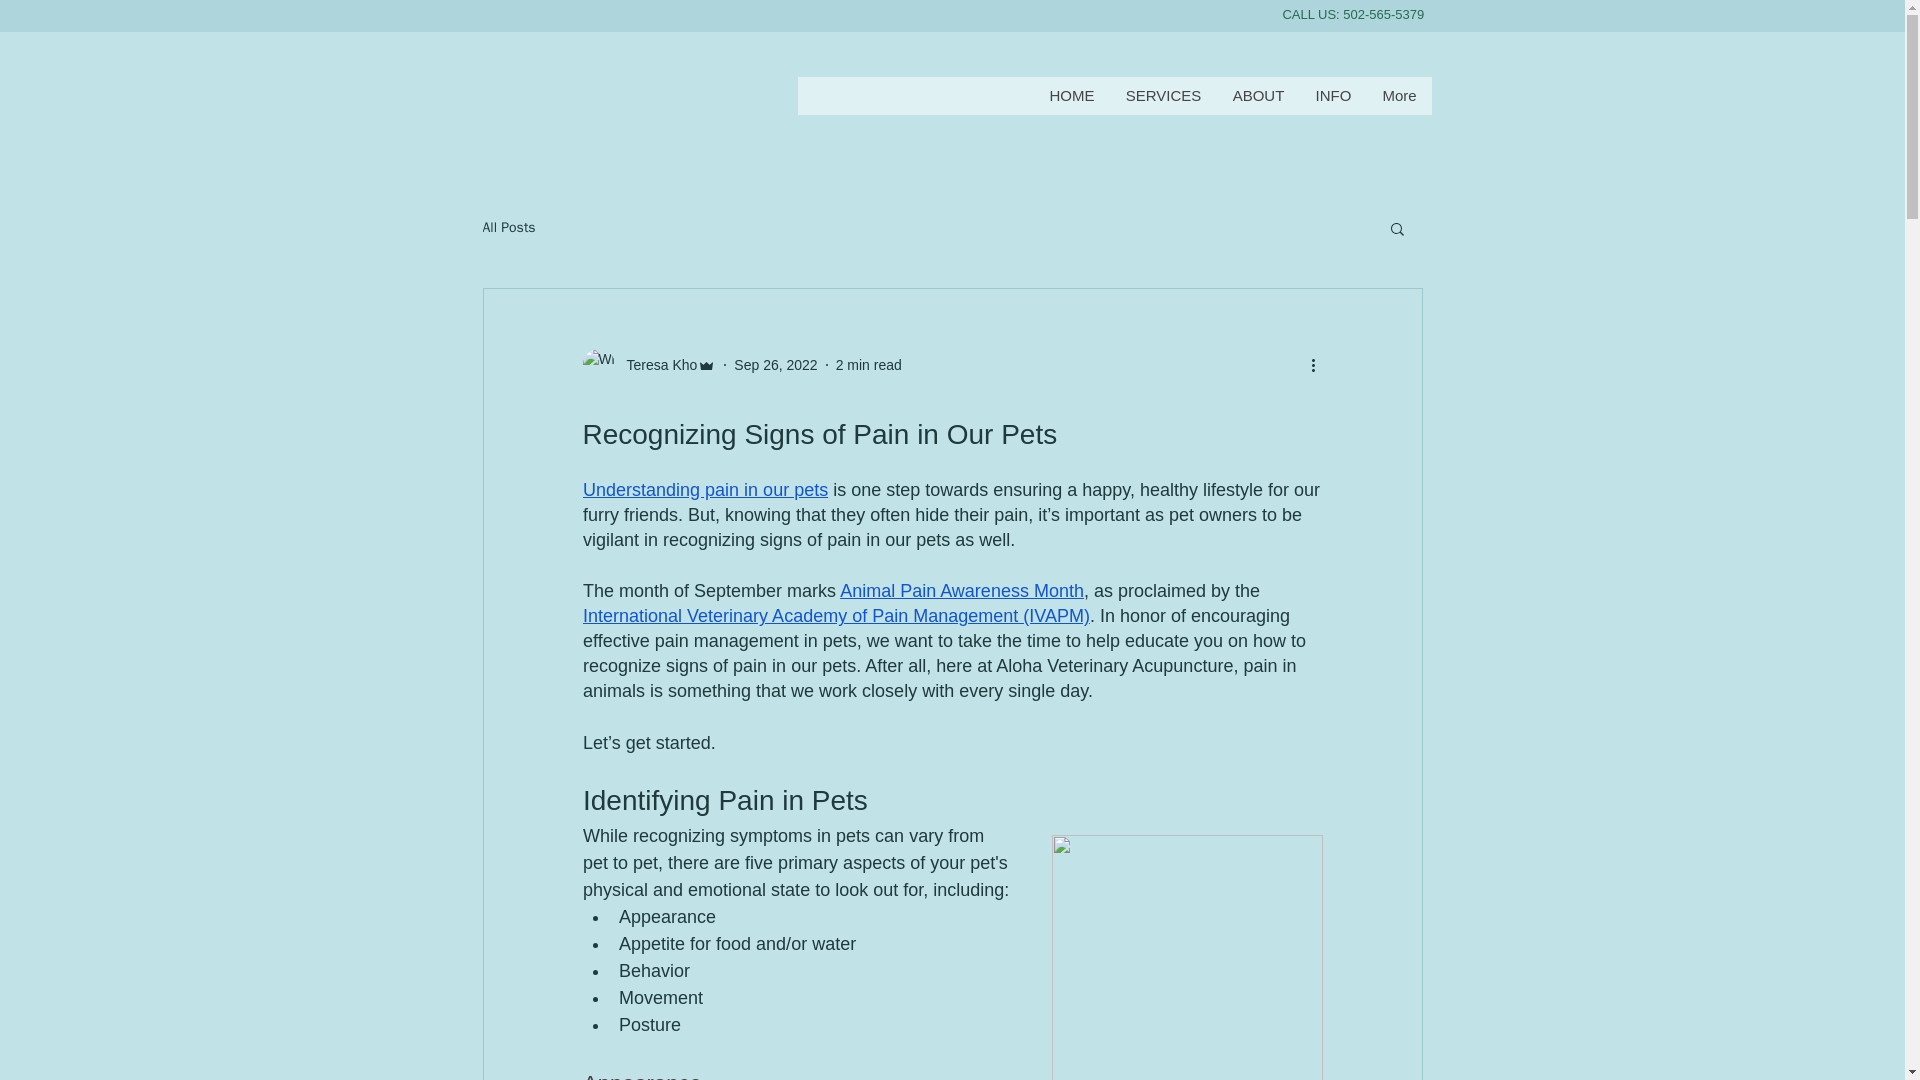  I want to click on HOME, so click(1072, 95).